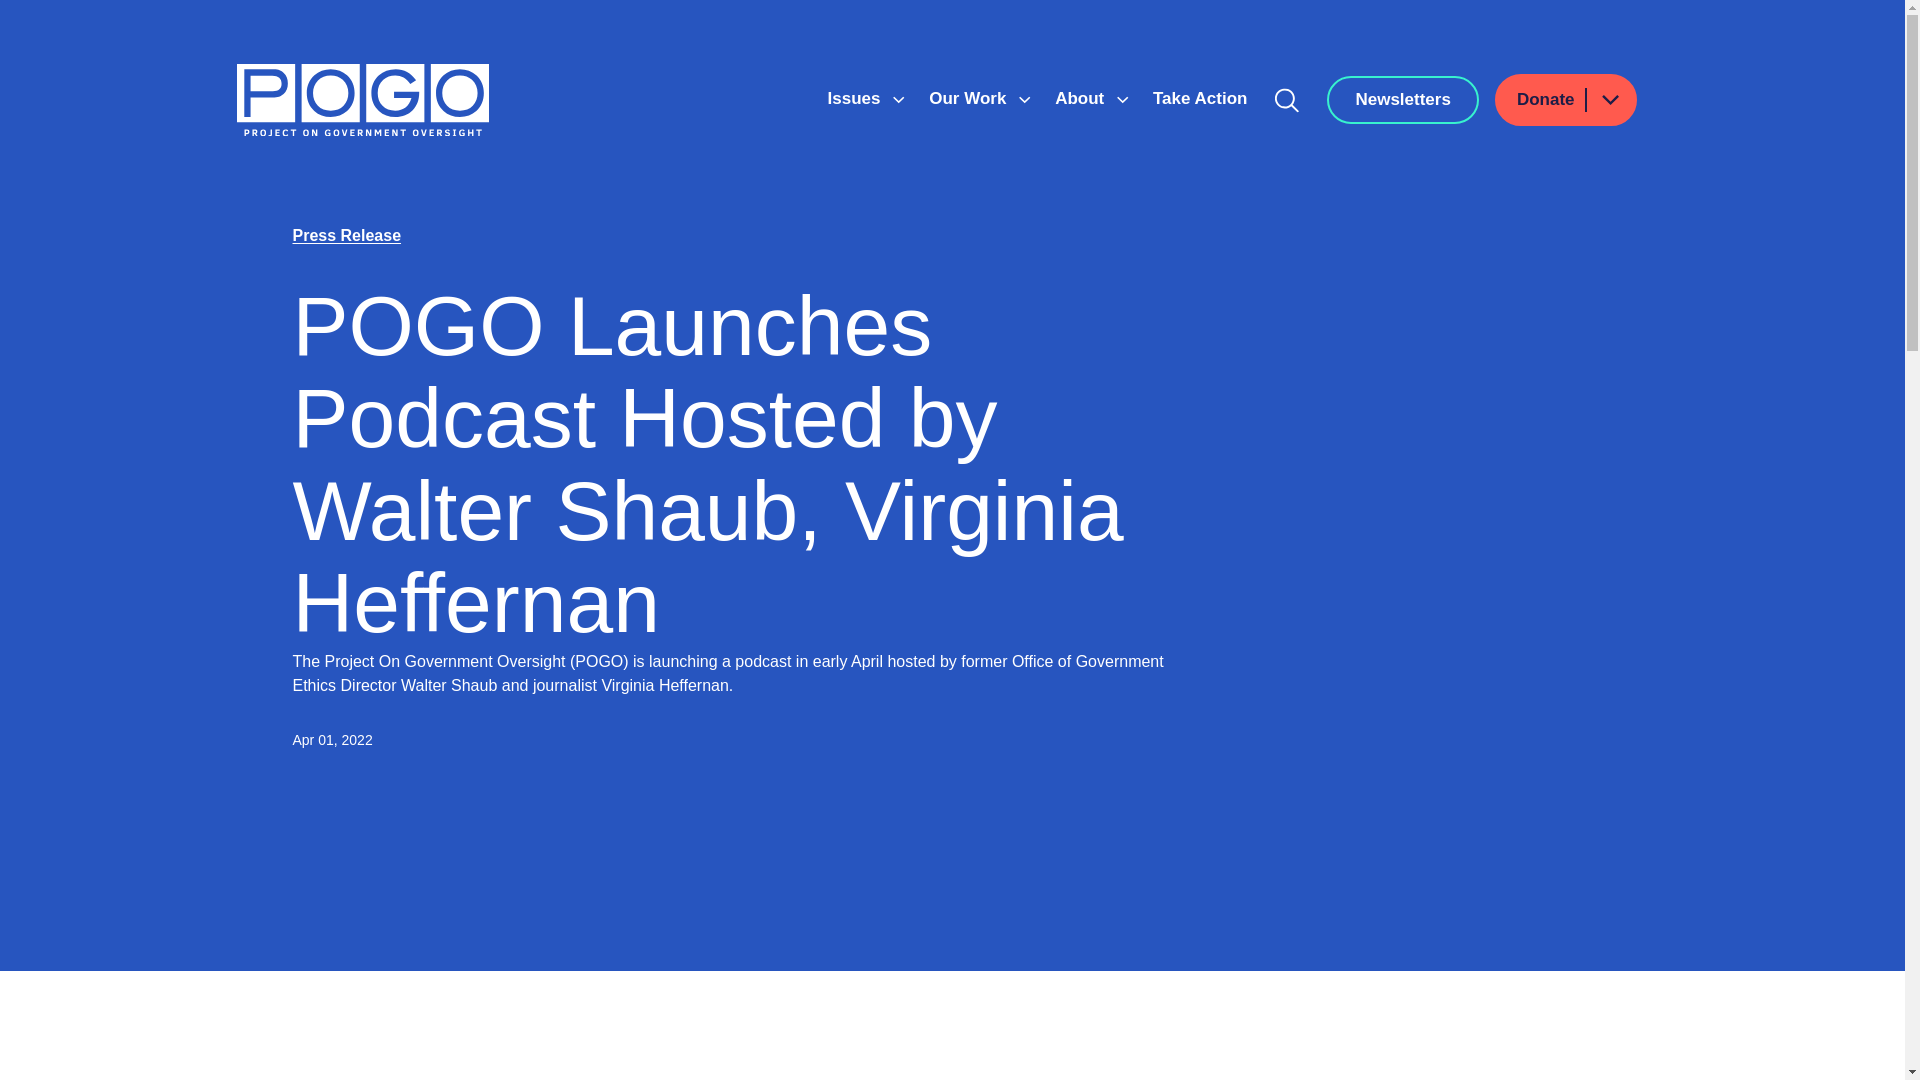 The image size is (1920, 1080). Describe the element at coordinates (856, 98) in the screenshot. I see `Issues` at that location.